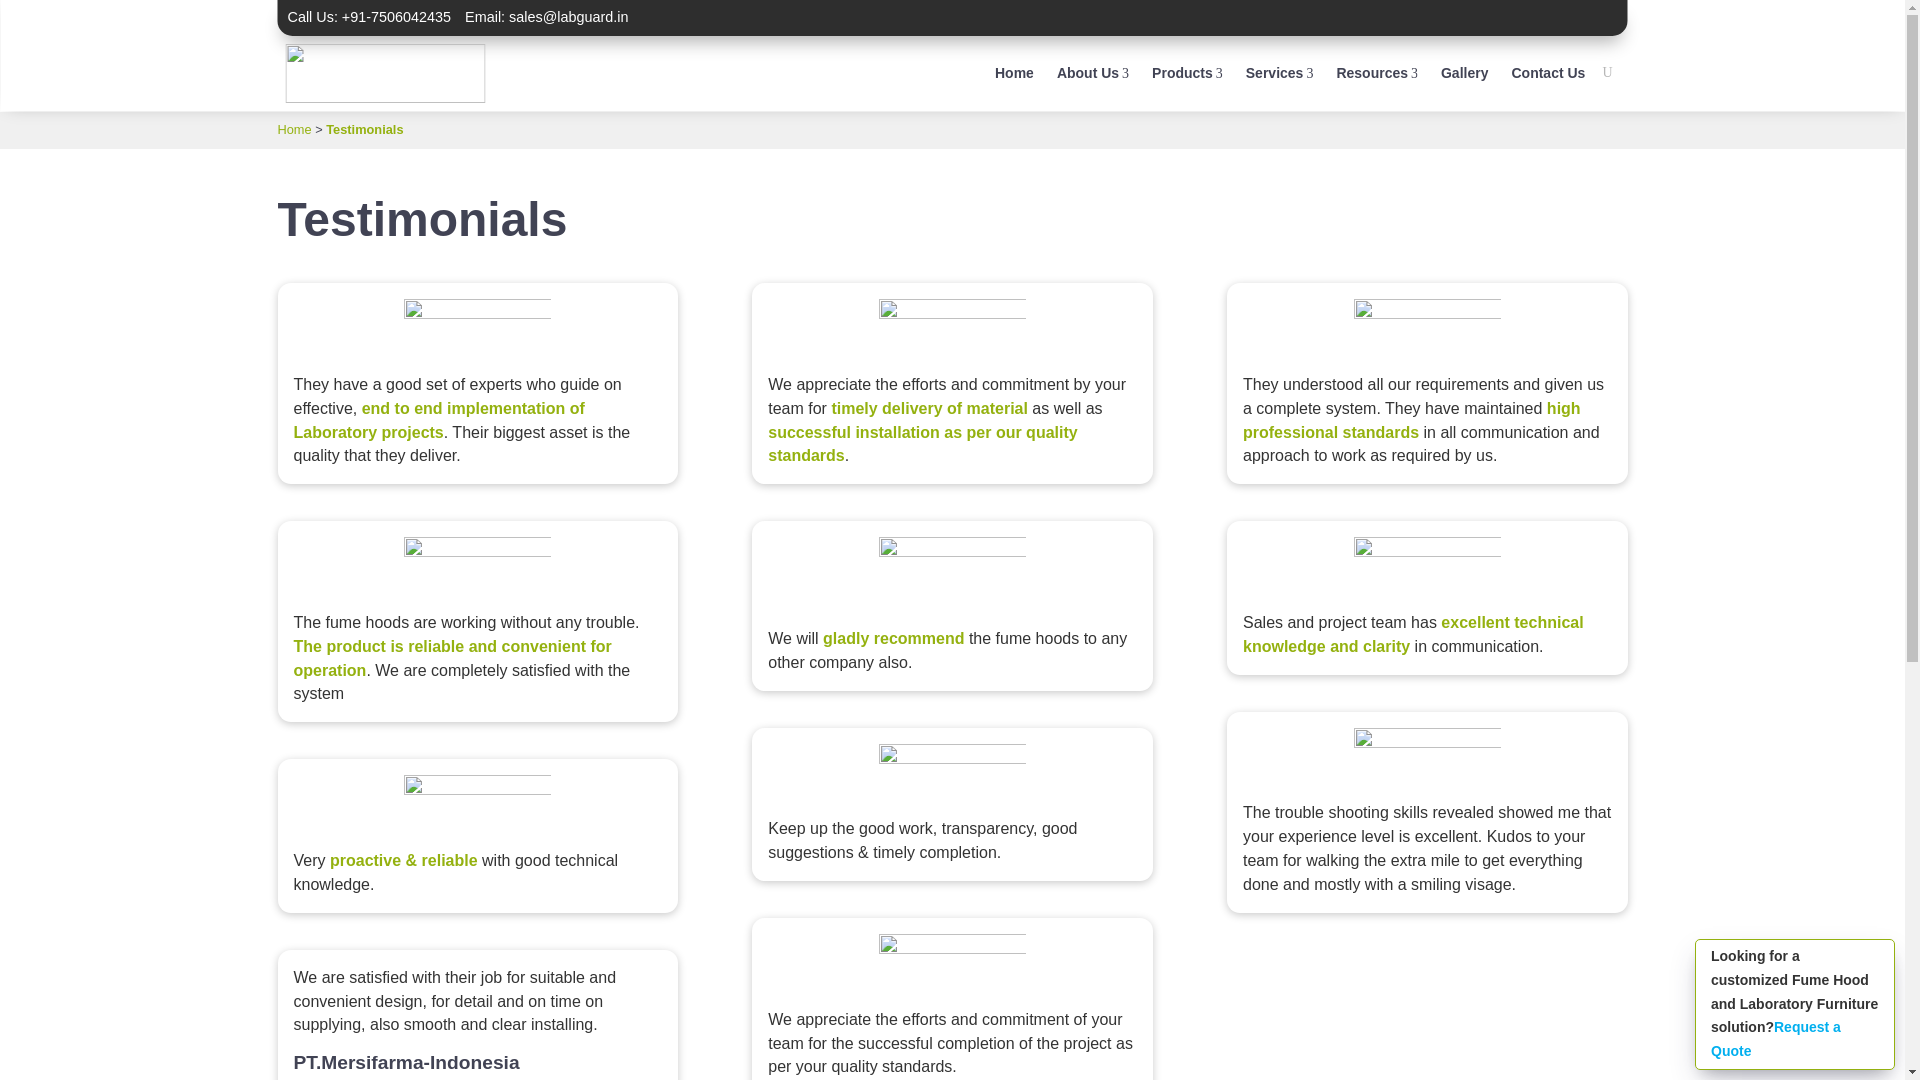 The image size is (1920, 1080). Describe the element at coordinates (1464, 73) in the screenshot. I see `Contact Us` at that location.